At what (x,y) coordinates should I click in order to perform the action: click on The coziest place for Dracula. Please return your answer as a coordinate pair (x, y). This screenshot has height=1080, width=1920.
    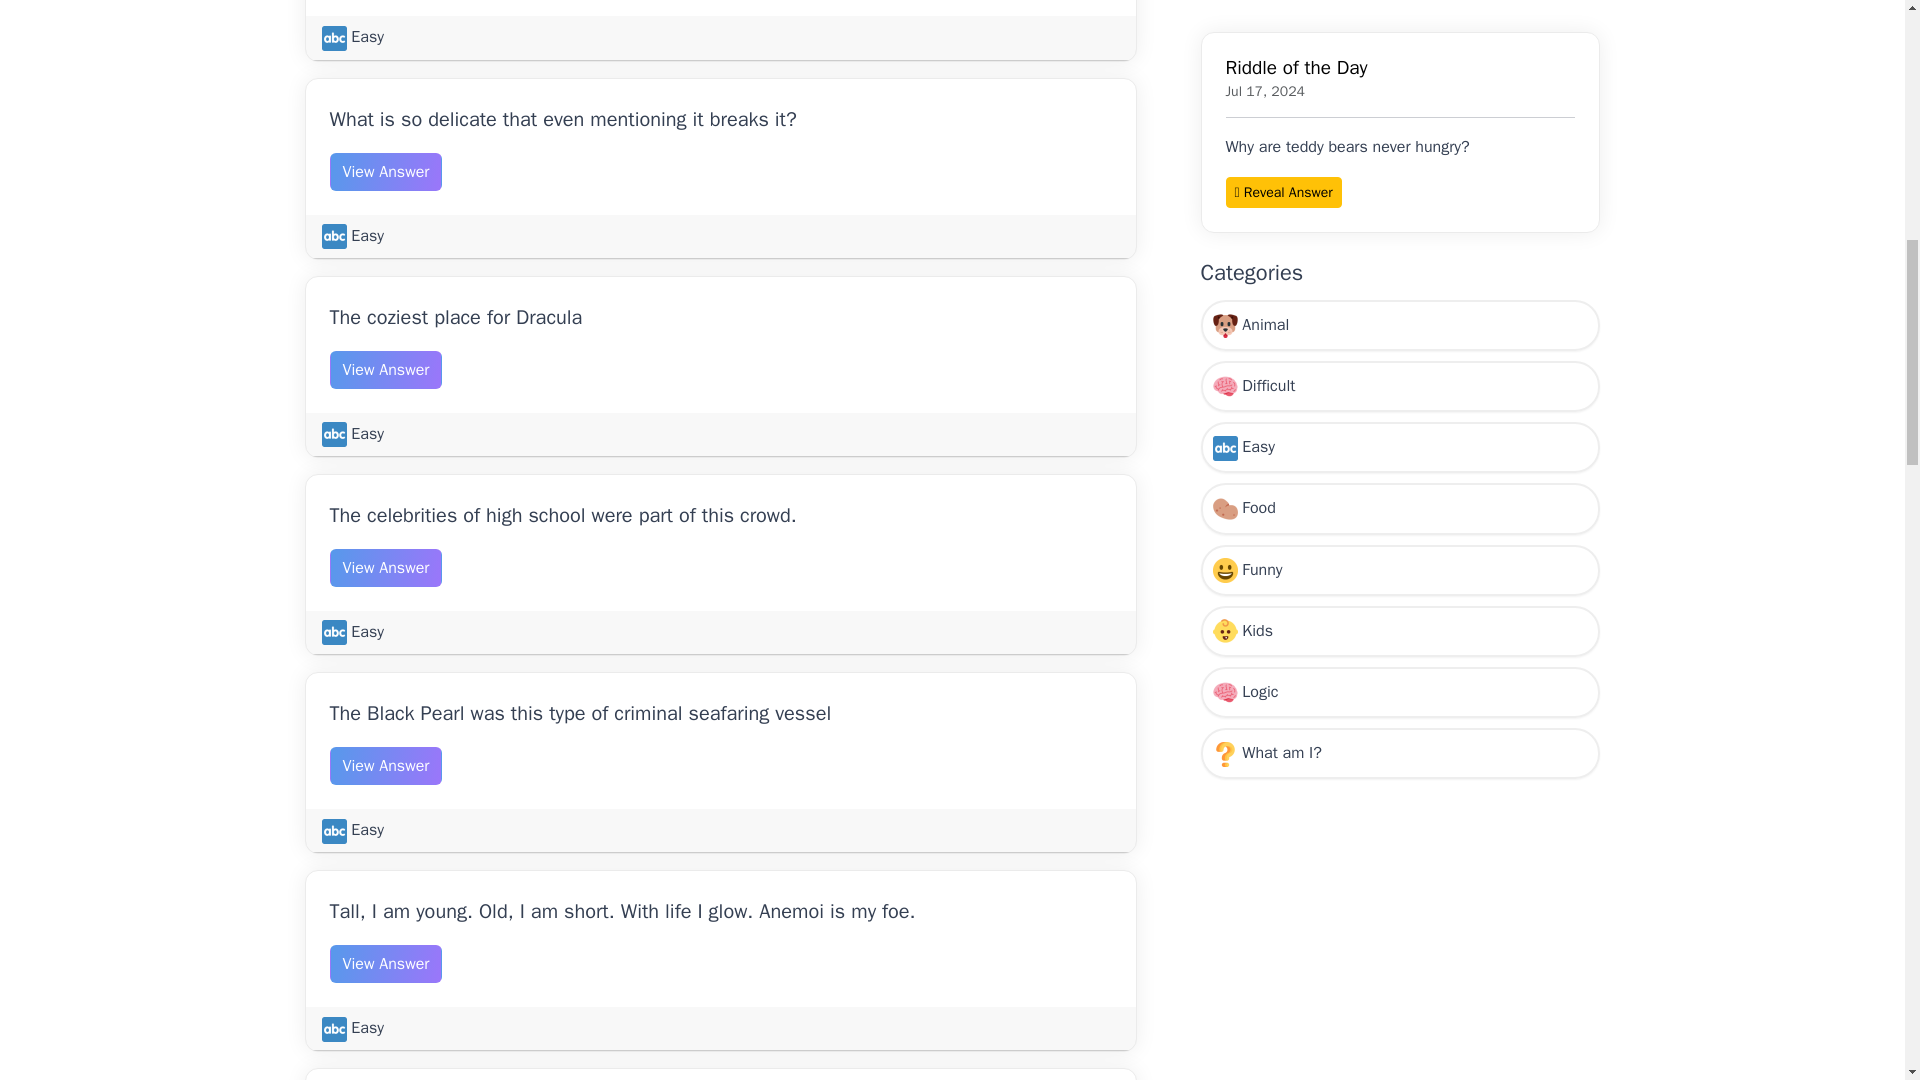
    Looking at the image, I should click on (456, 317).